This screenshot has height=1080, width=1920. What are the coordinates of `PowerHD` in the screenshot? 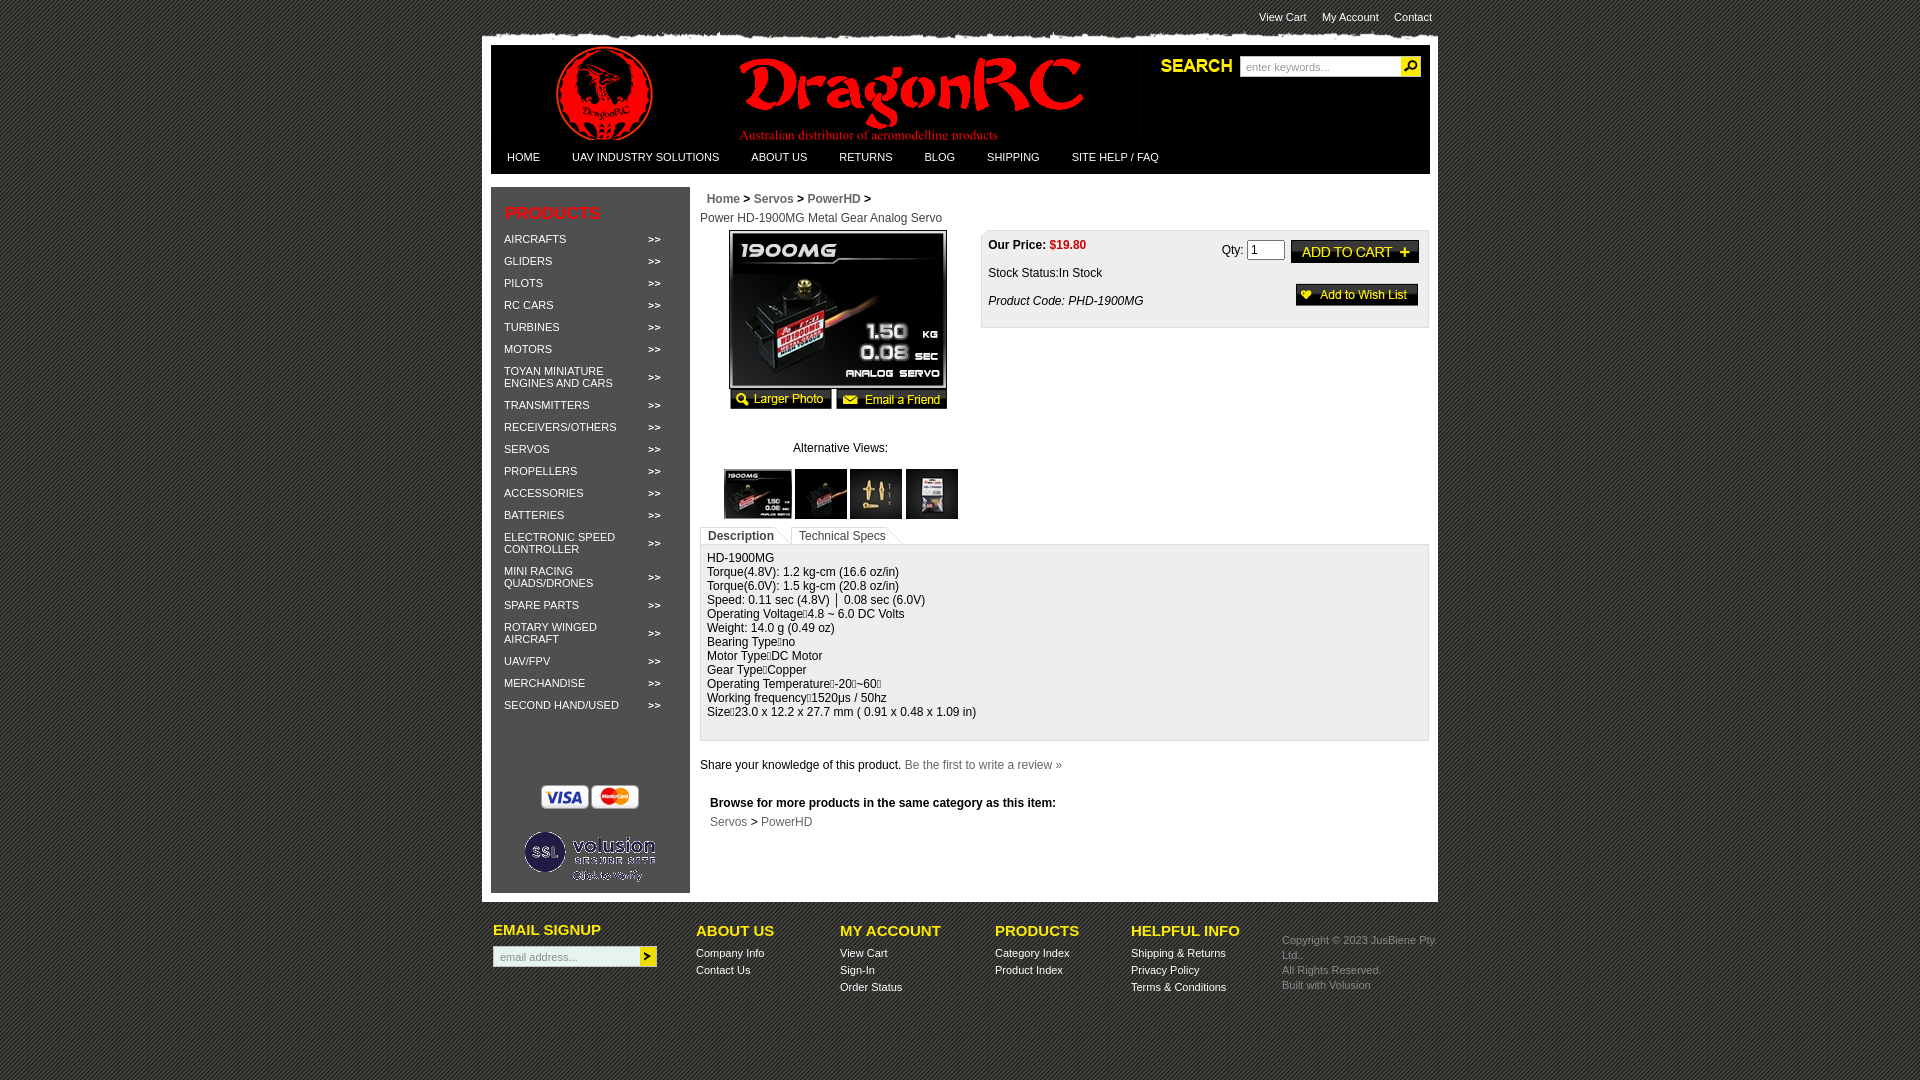 It's located at (834, 199).